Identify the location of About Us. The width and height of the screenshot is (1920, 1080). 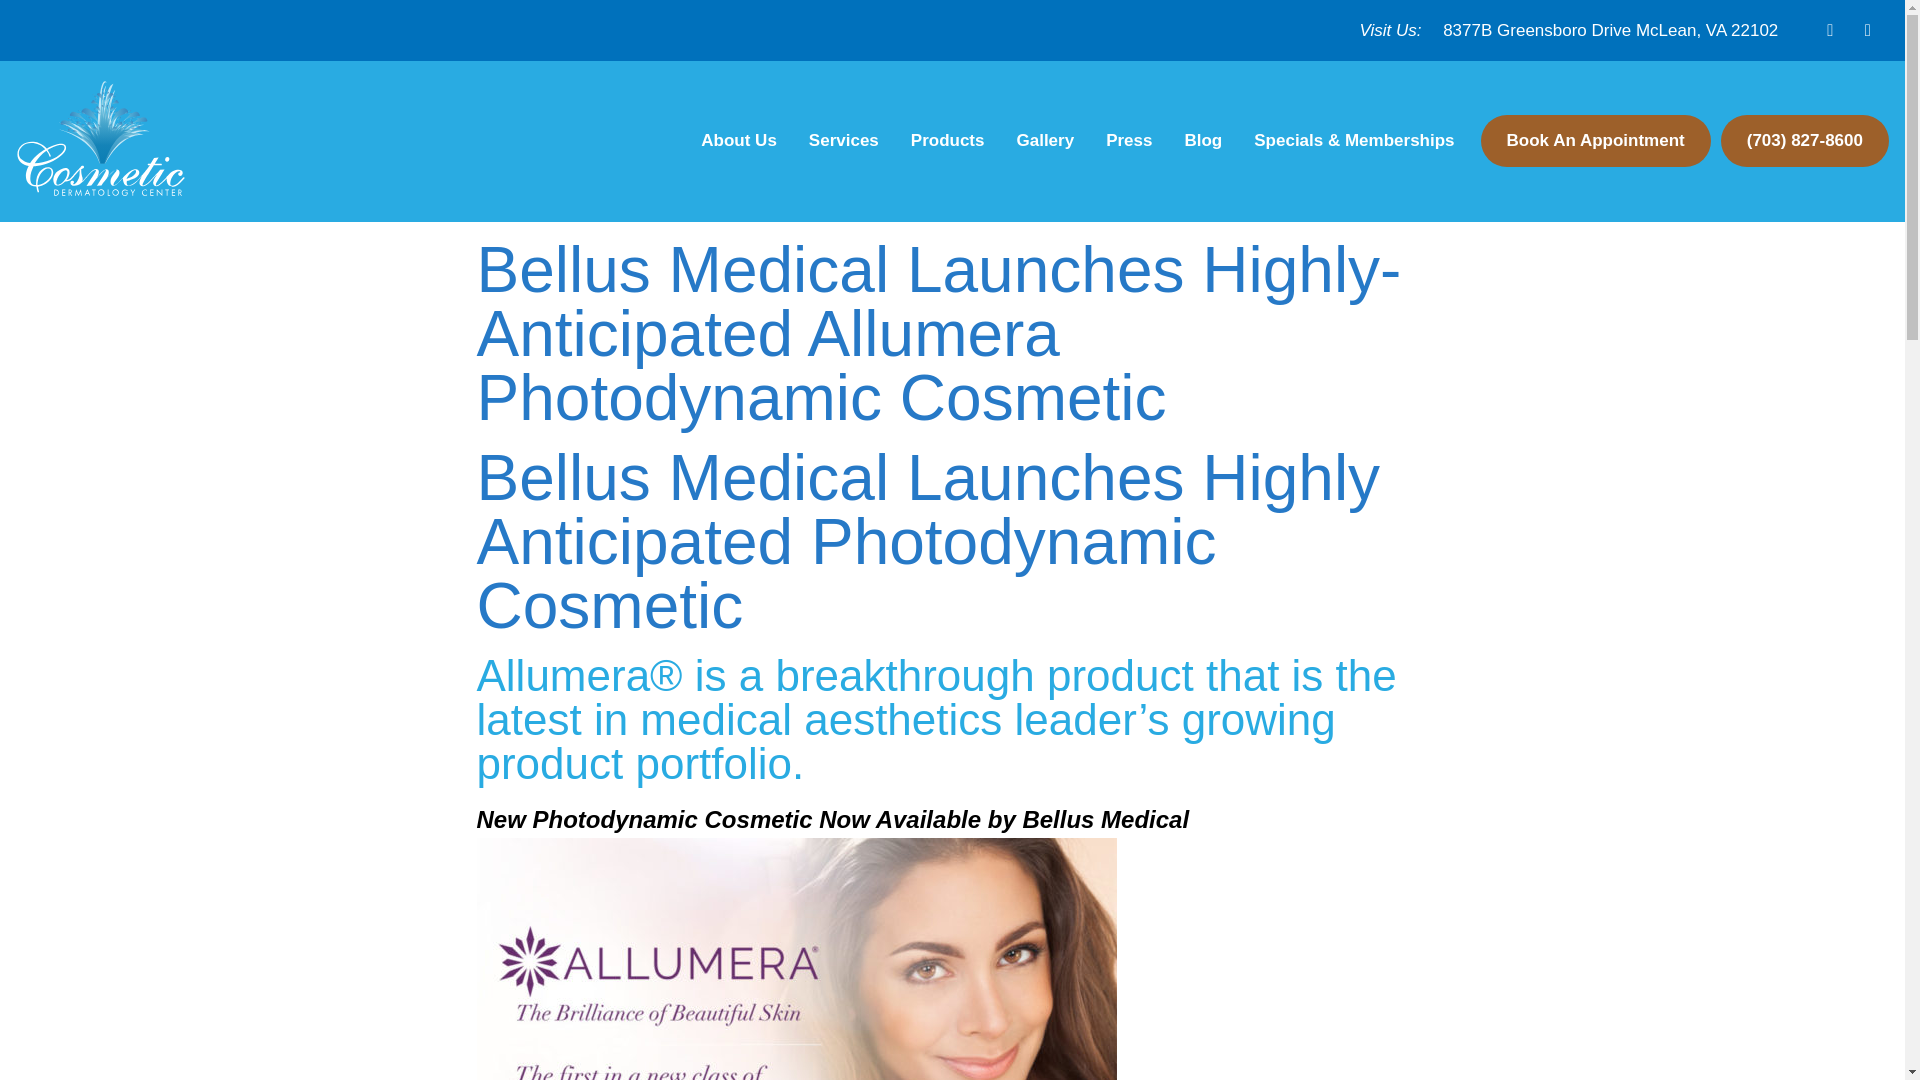
(738, 140).